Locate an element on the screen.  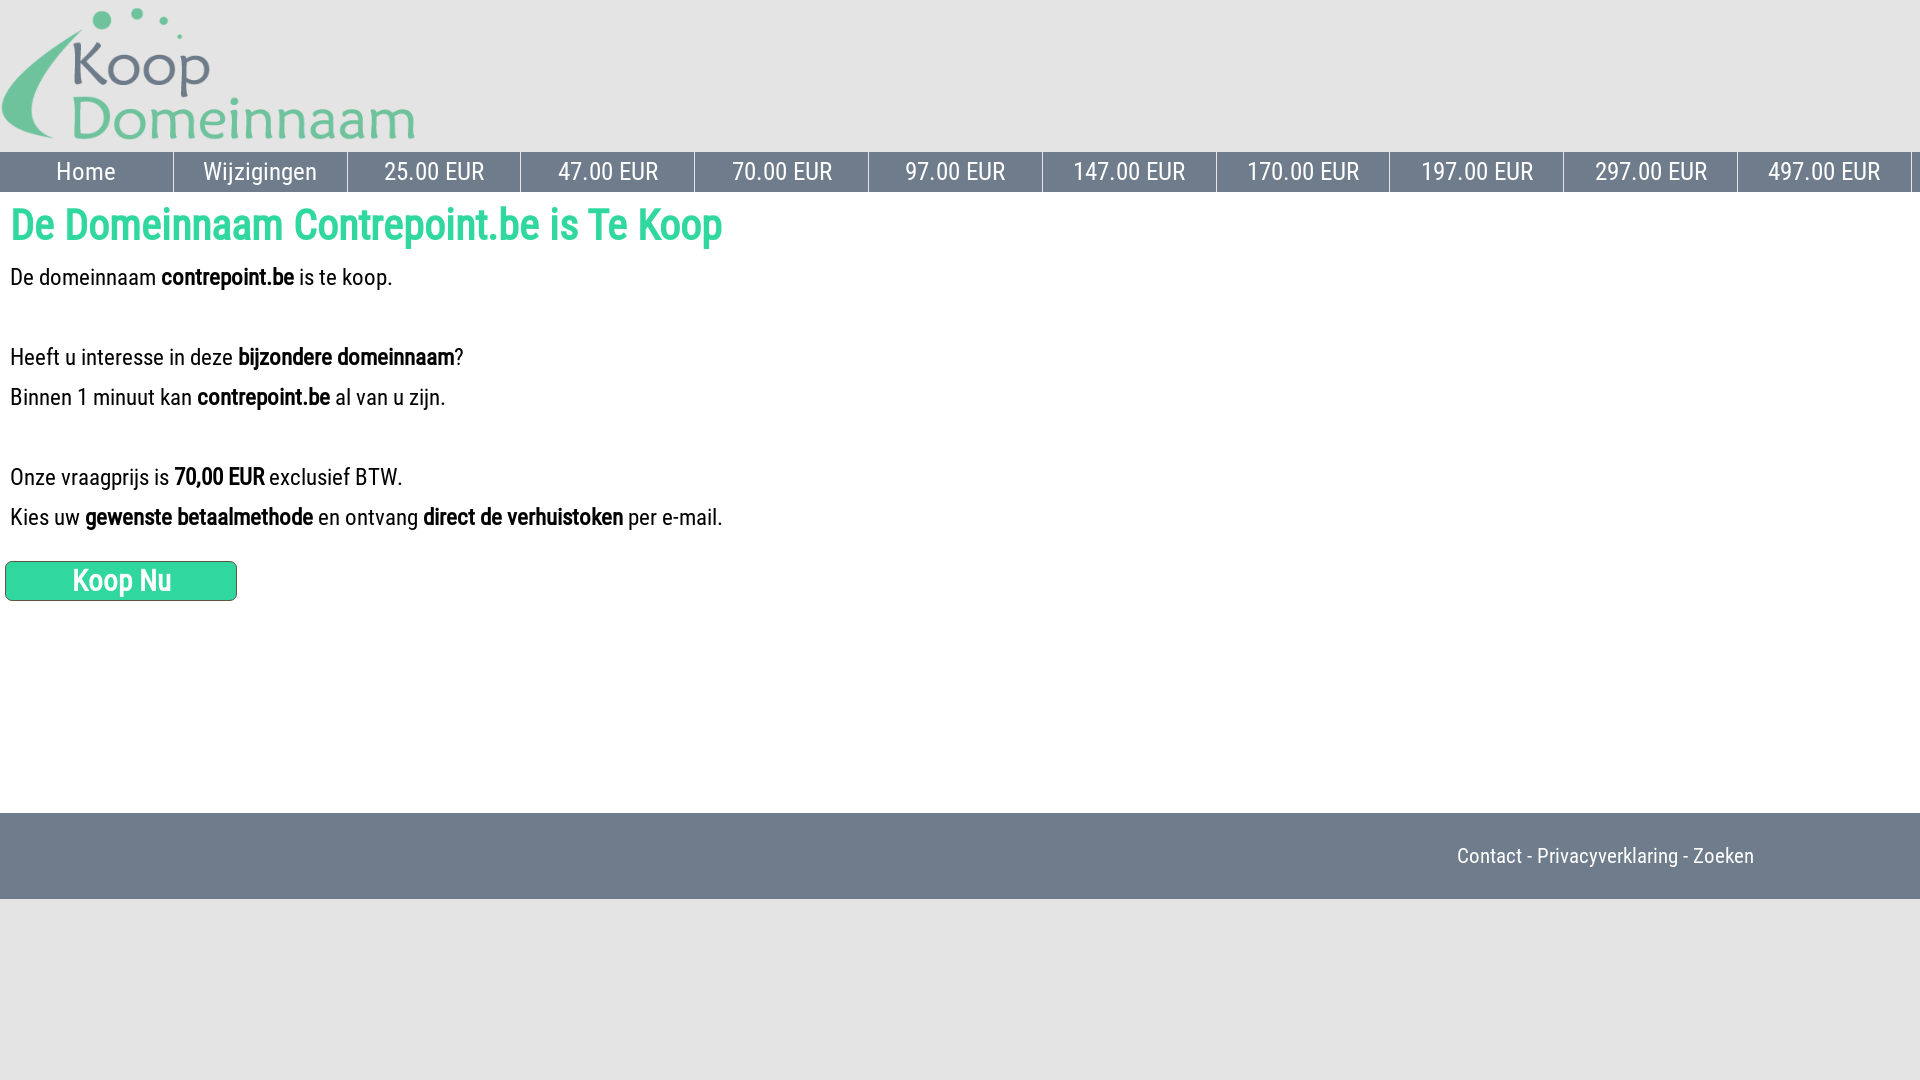
Koop Domeinnaam is located at coordinates (208, 143).